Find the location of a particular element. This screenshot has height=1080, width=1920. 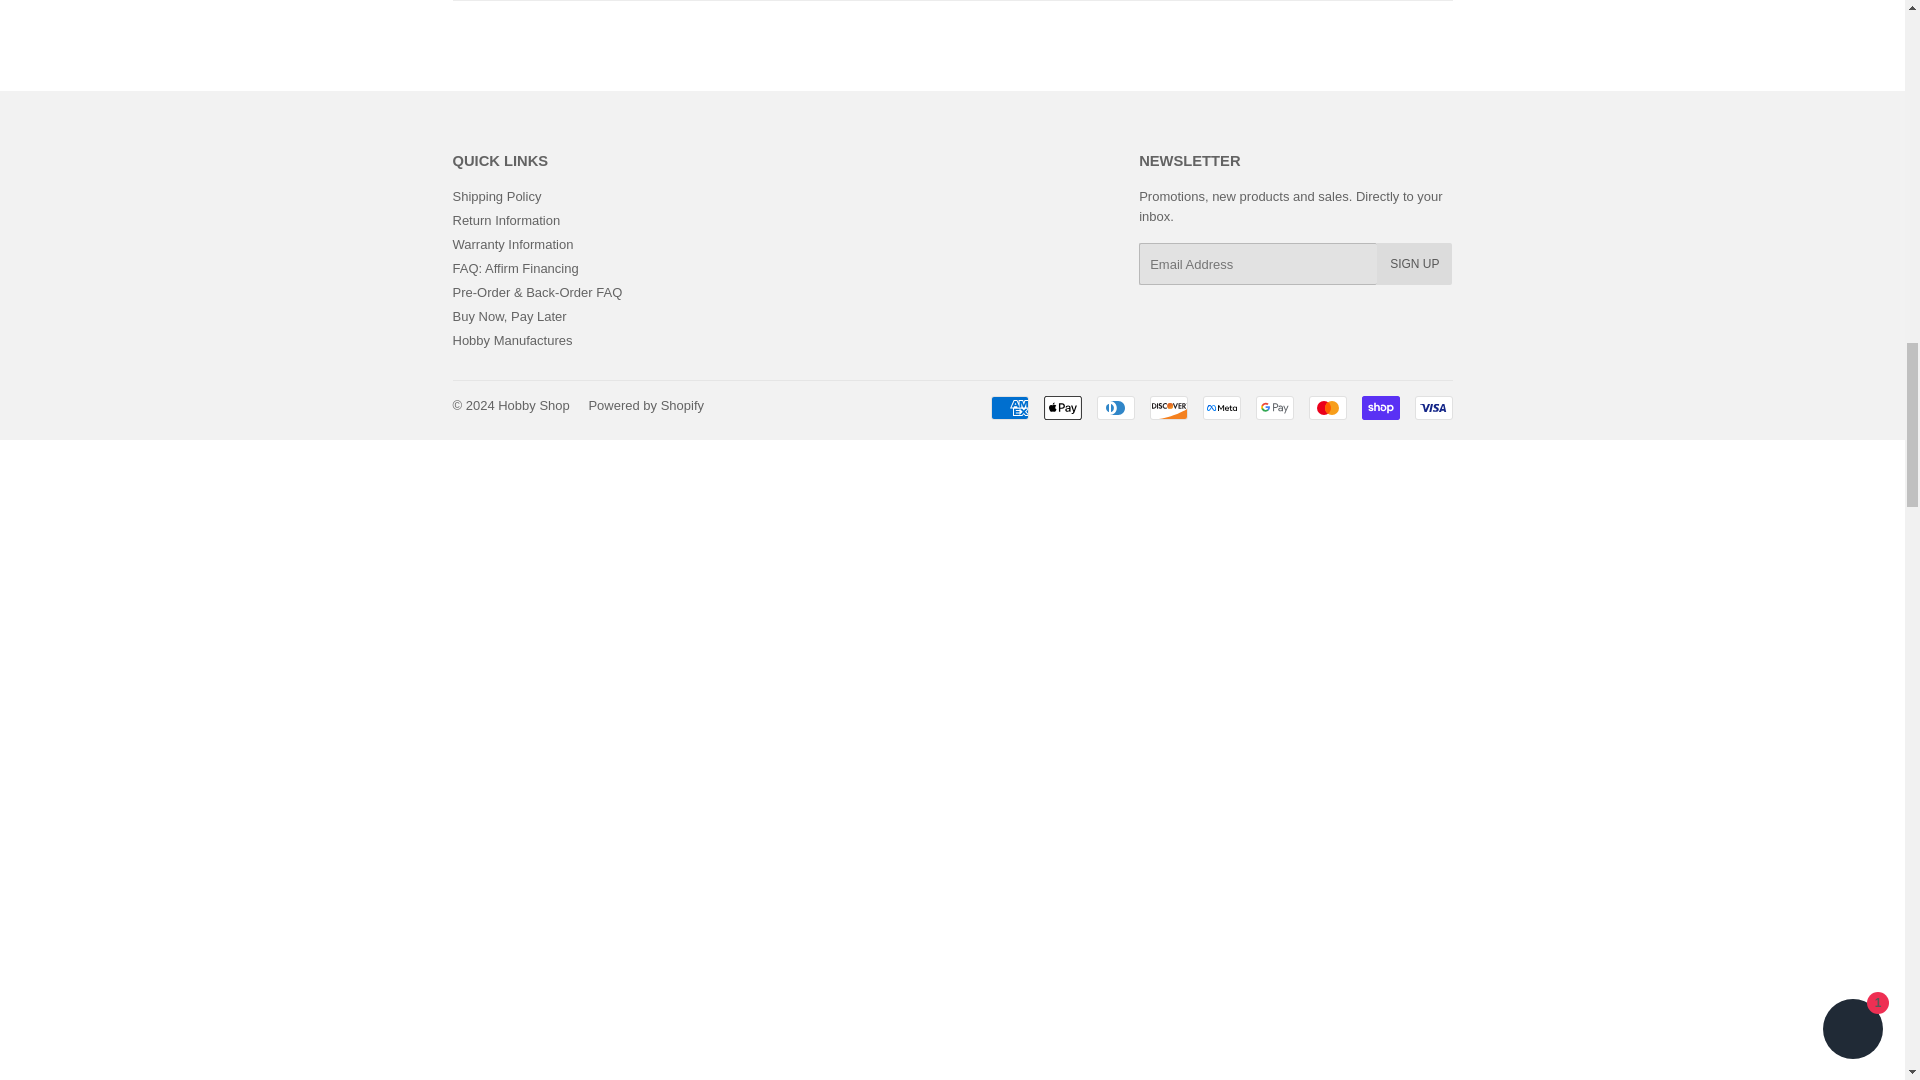

Discover is located at coordinates (1169, 408).